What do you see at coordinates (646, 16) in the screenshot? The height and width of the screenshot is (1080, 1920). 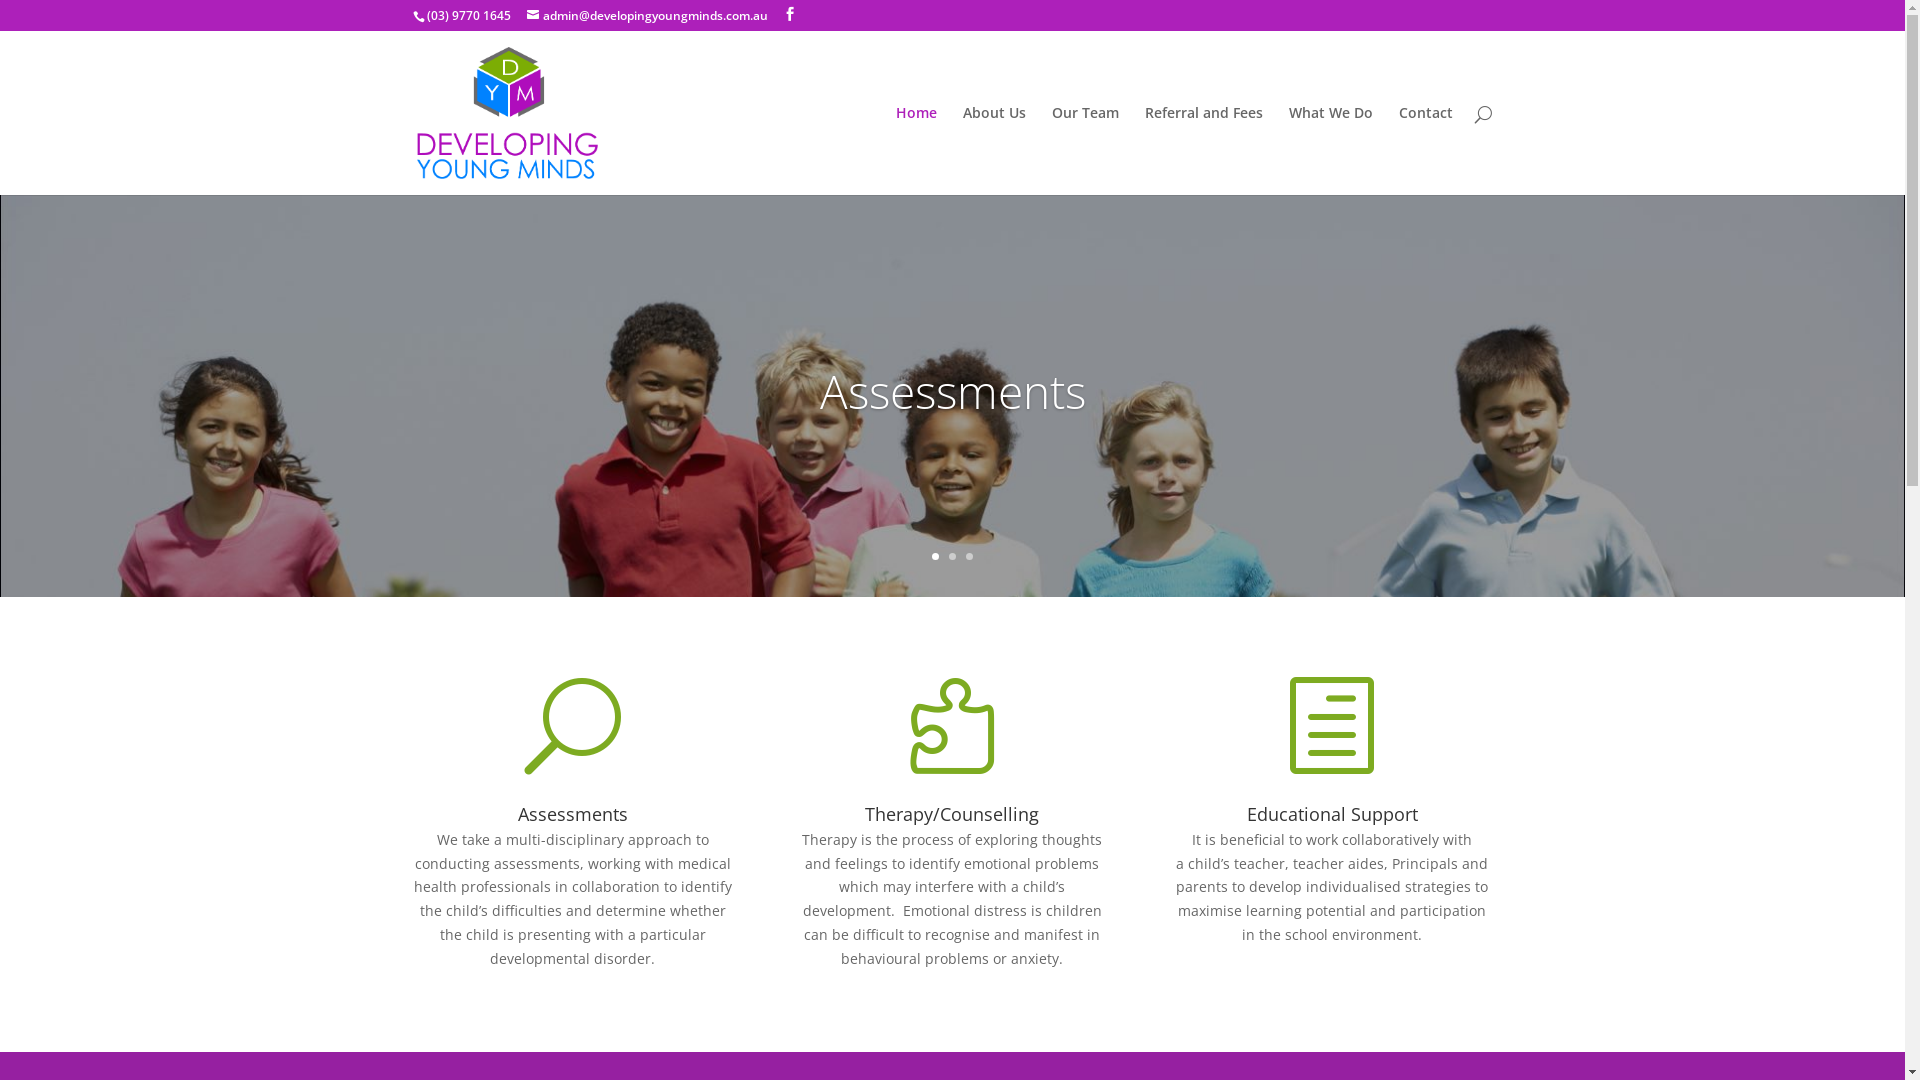 I see `admin@developingyoungminds.com.au` at bounding box center [646, 16].